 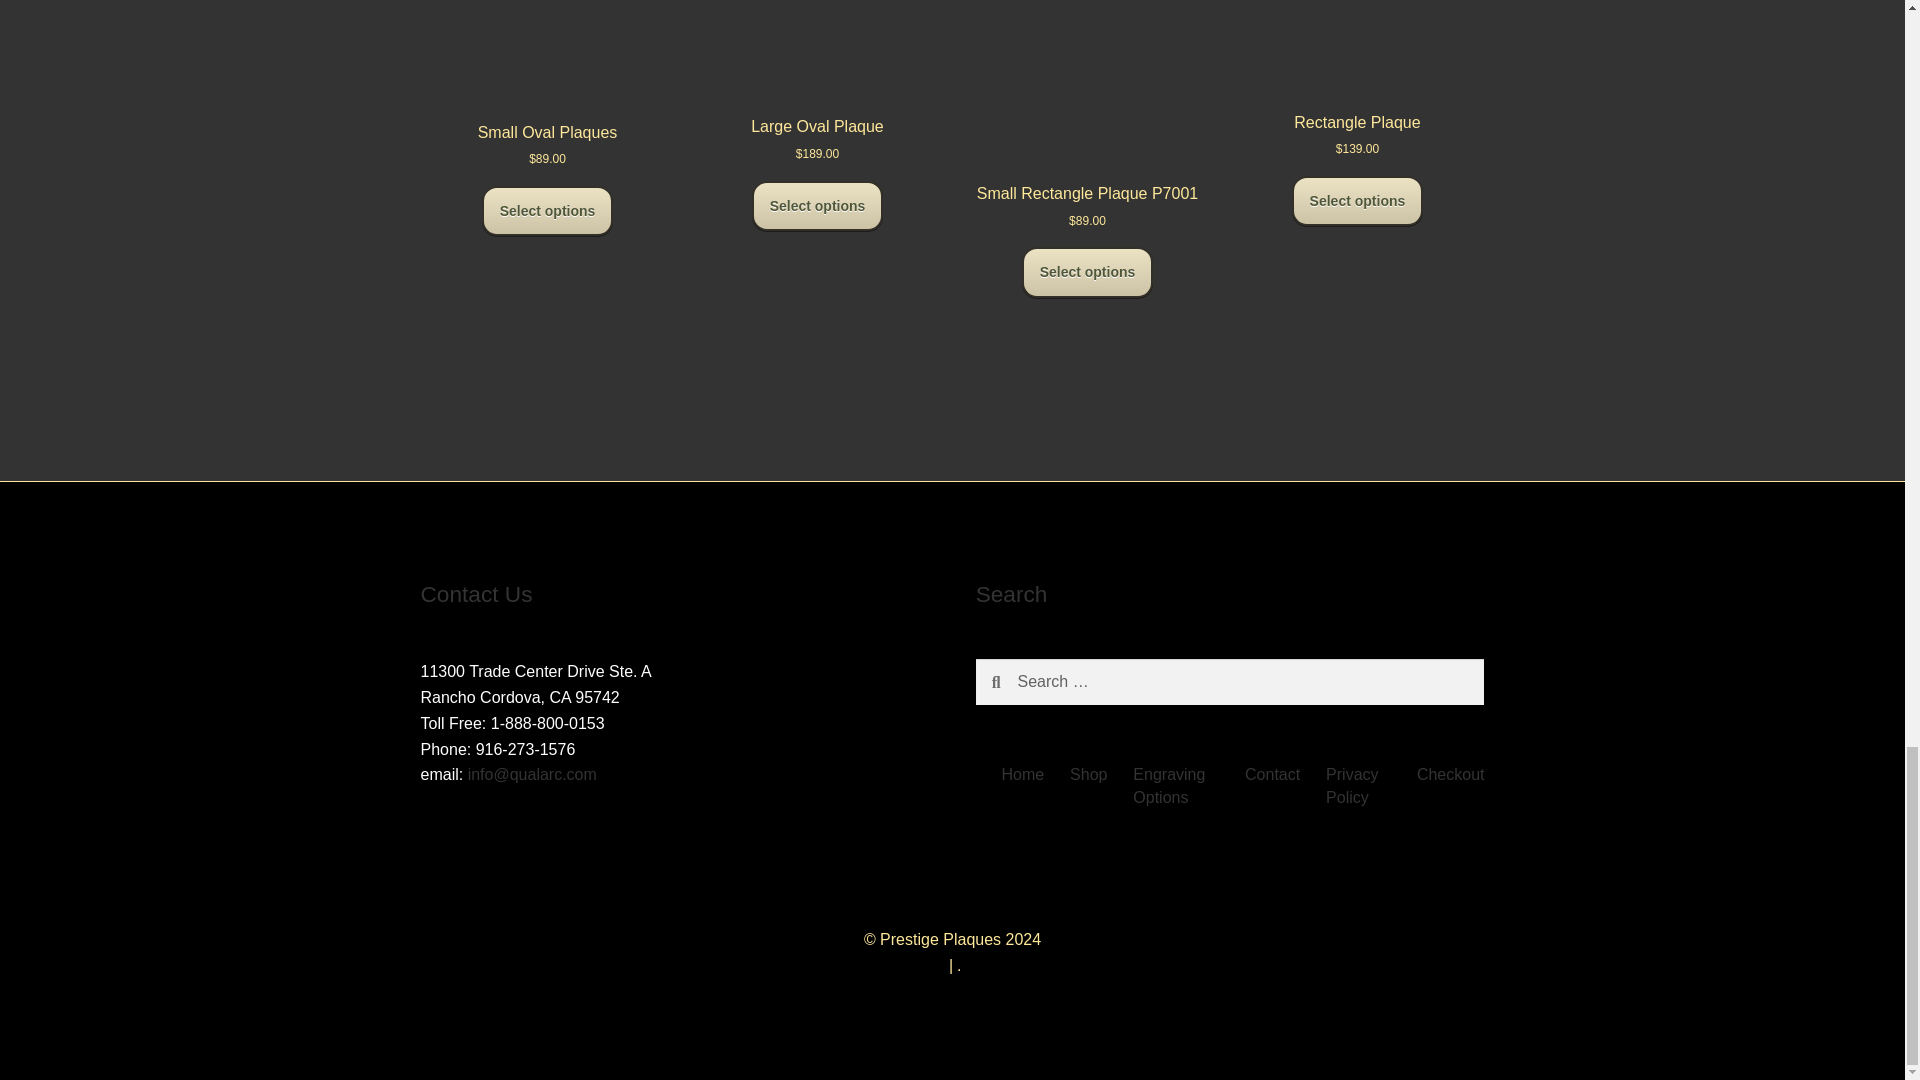 I want to click on Small Rectangle Plaque P7001, so click(x=1088, y=105).